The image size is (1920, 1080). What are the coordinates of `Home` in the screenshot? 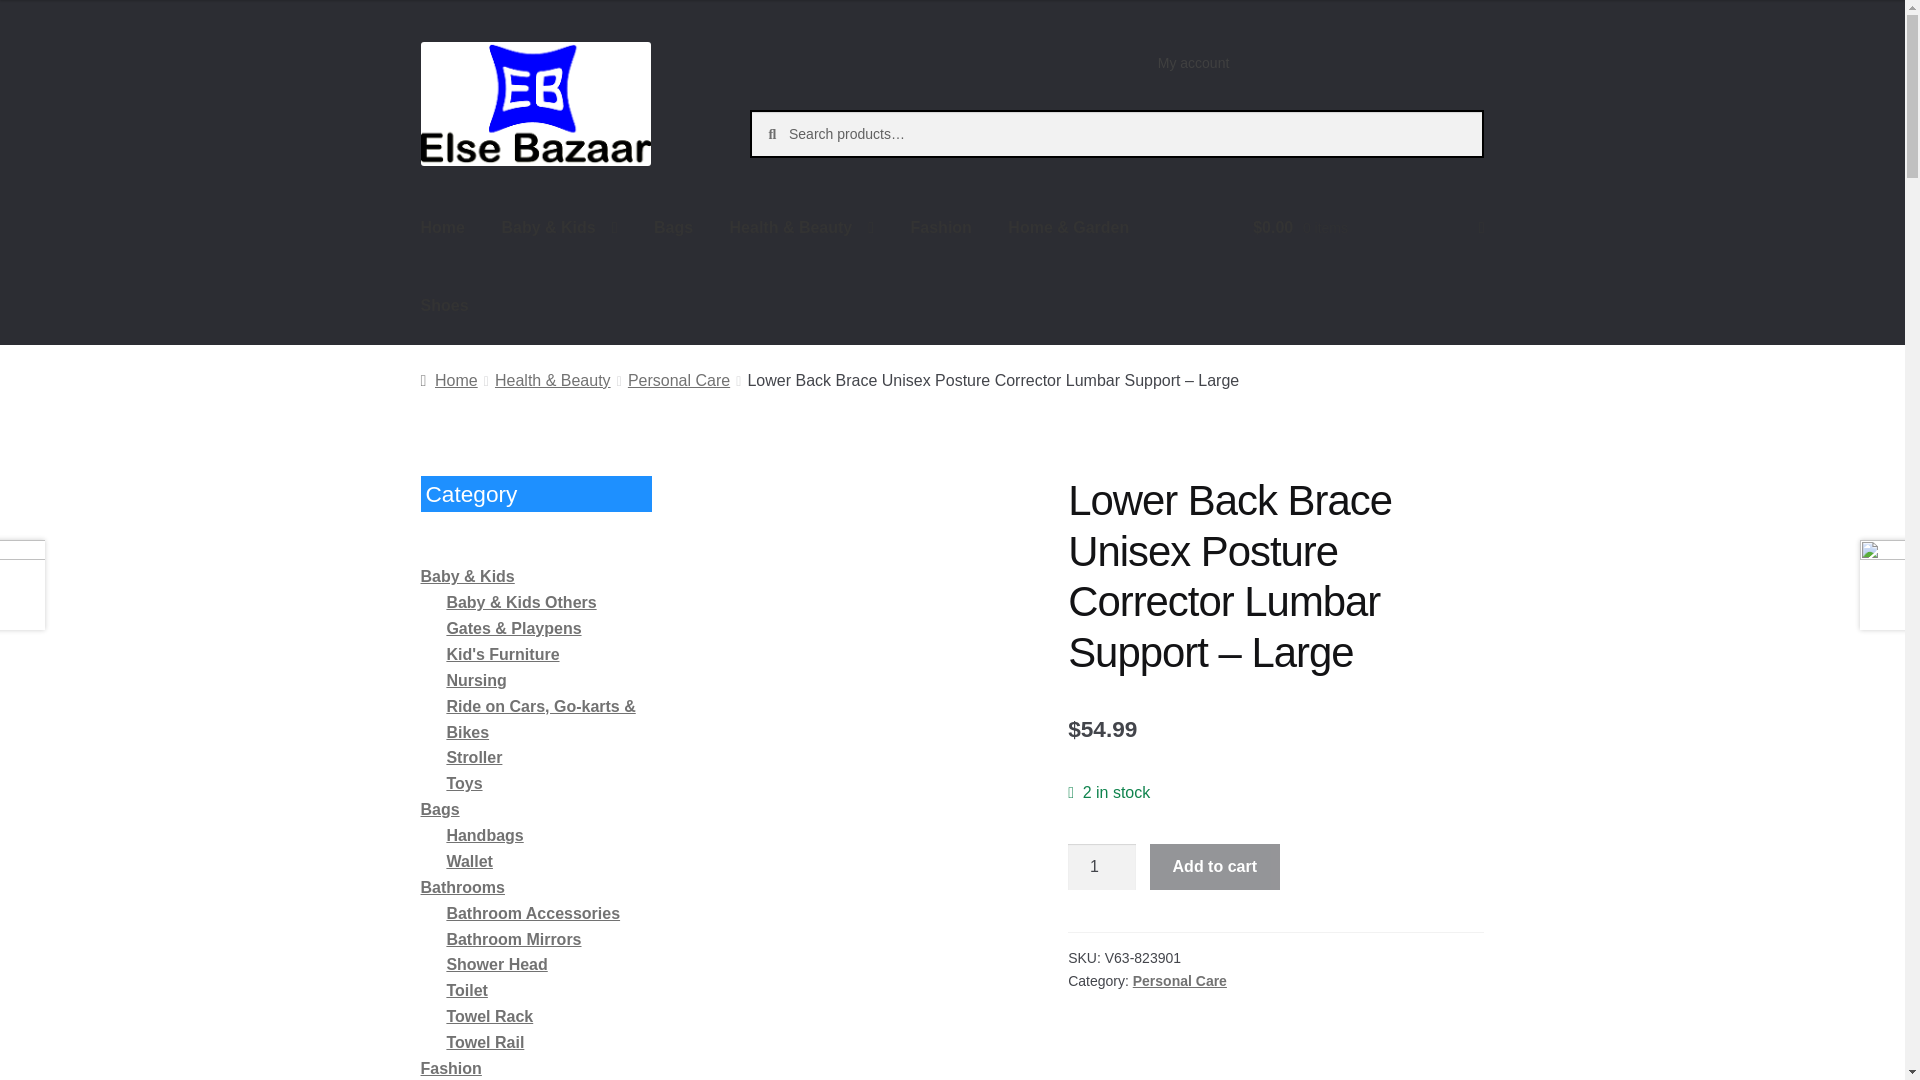 It's located at (443, 228).